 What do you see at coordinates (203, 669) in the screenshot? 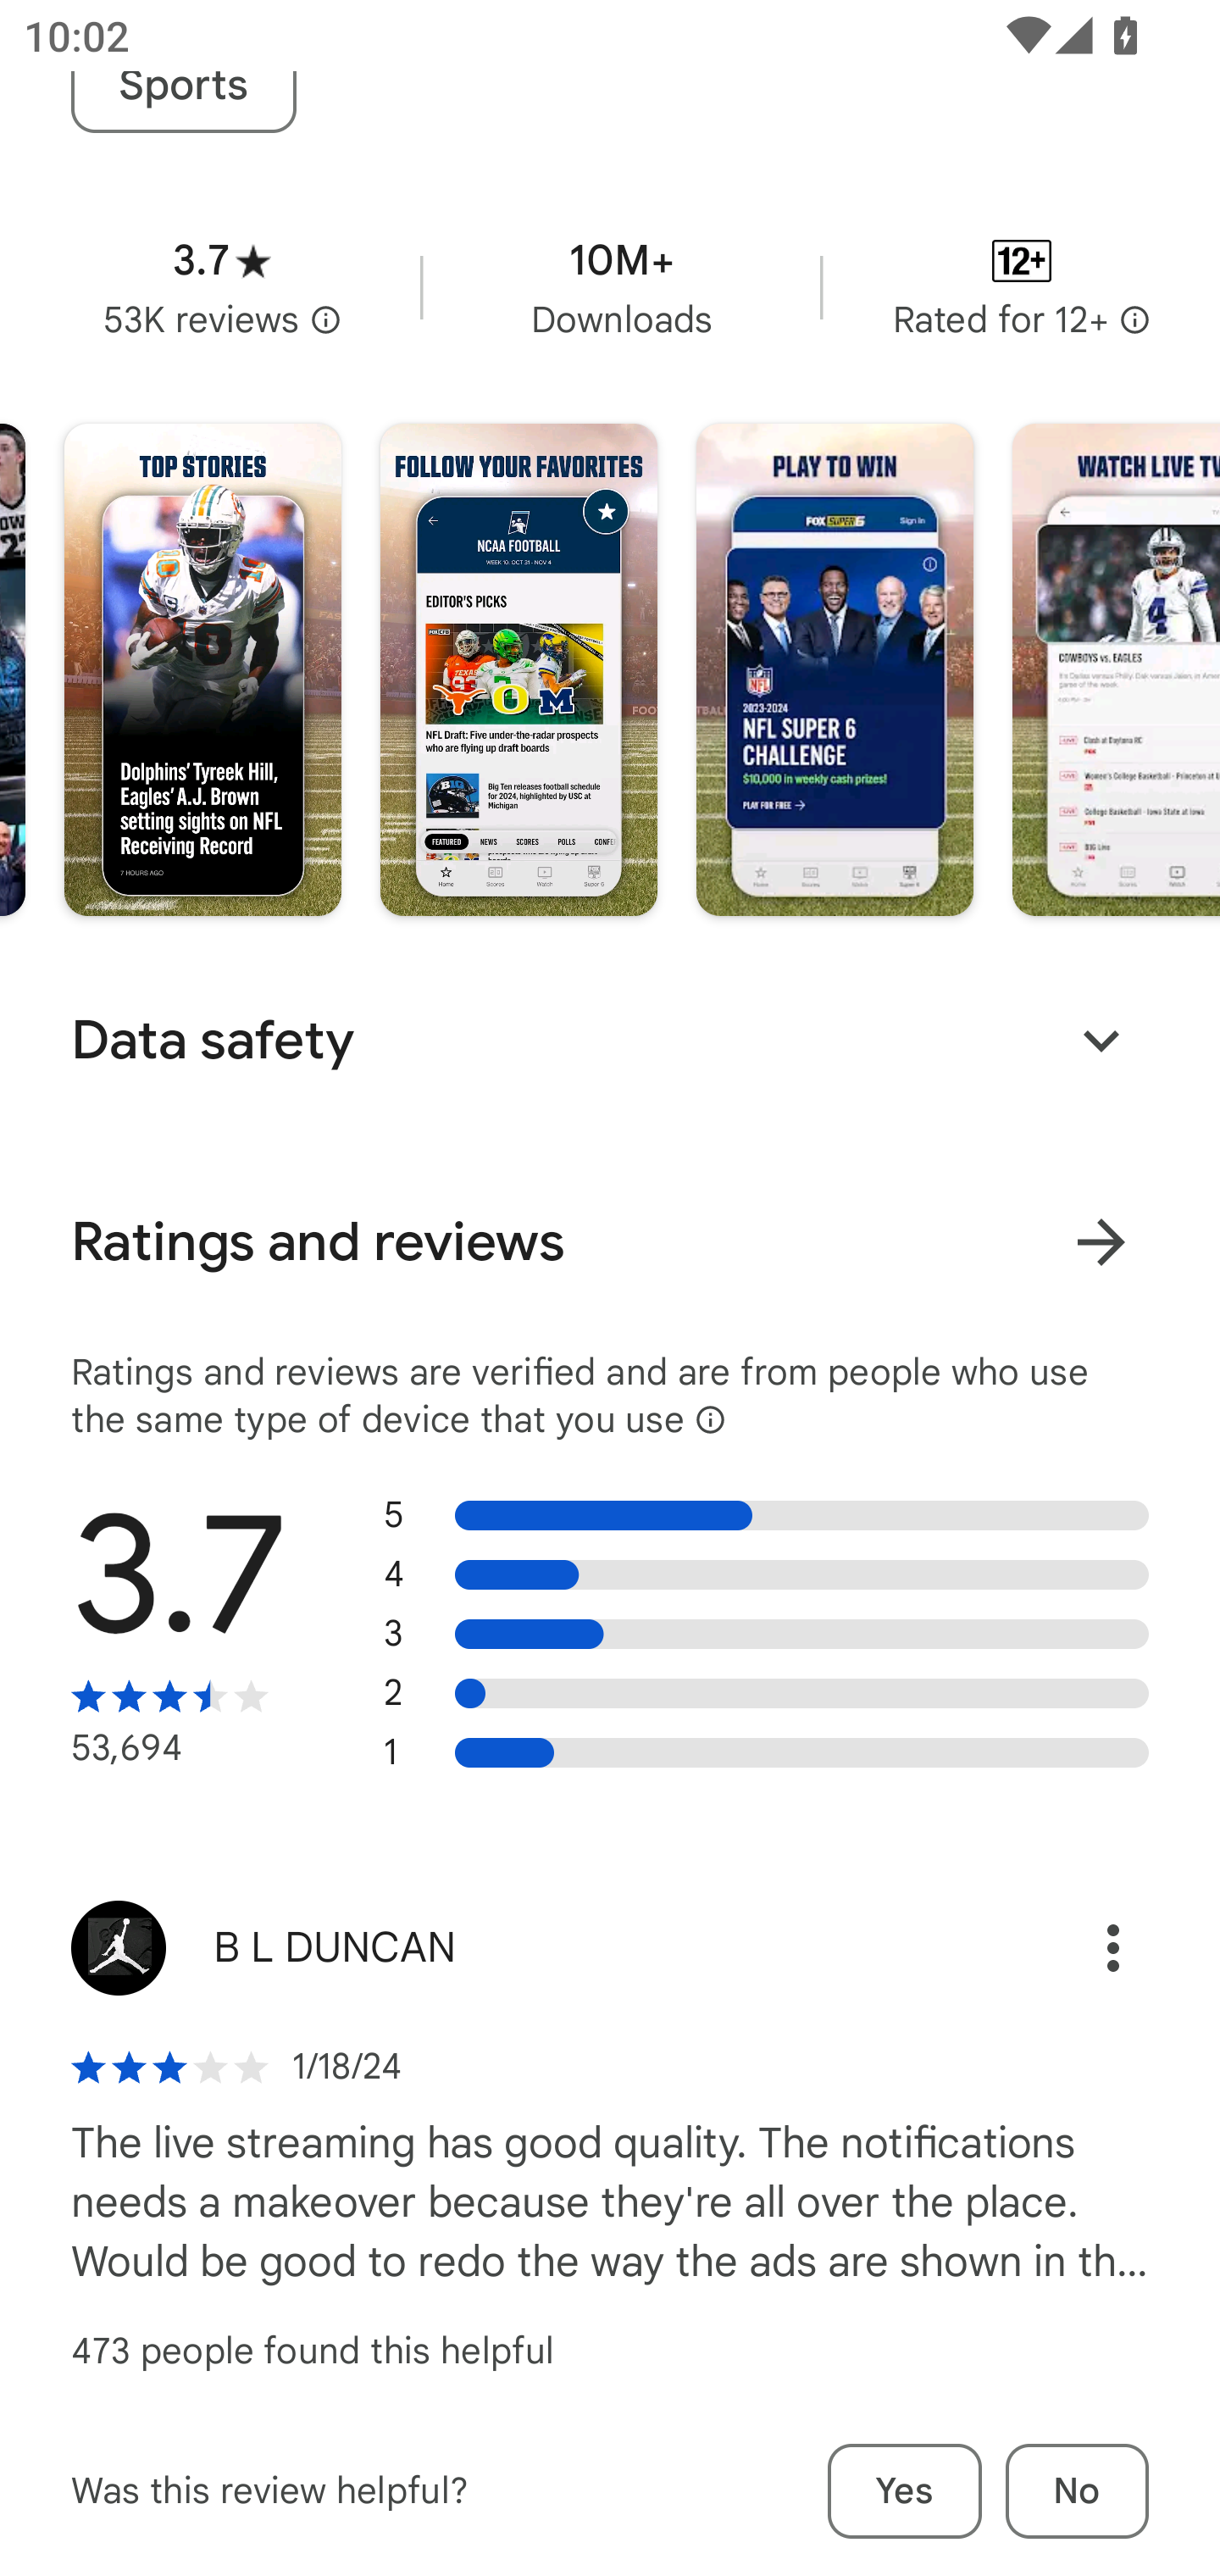
I see `Screenshot "1" of "5"` at bounding box center [203, 669].